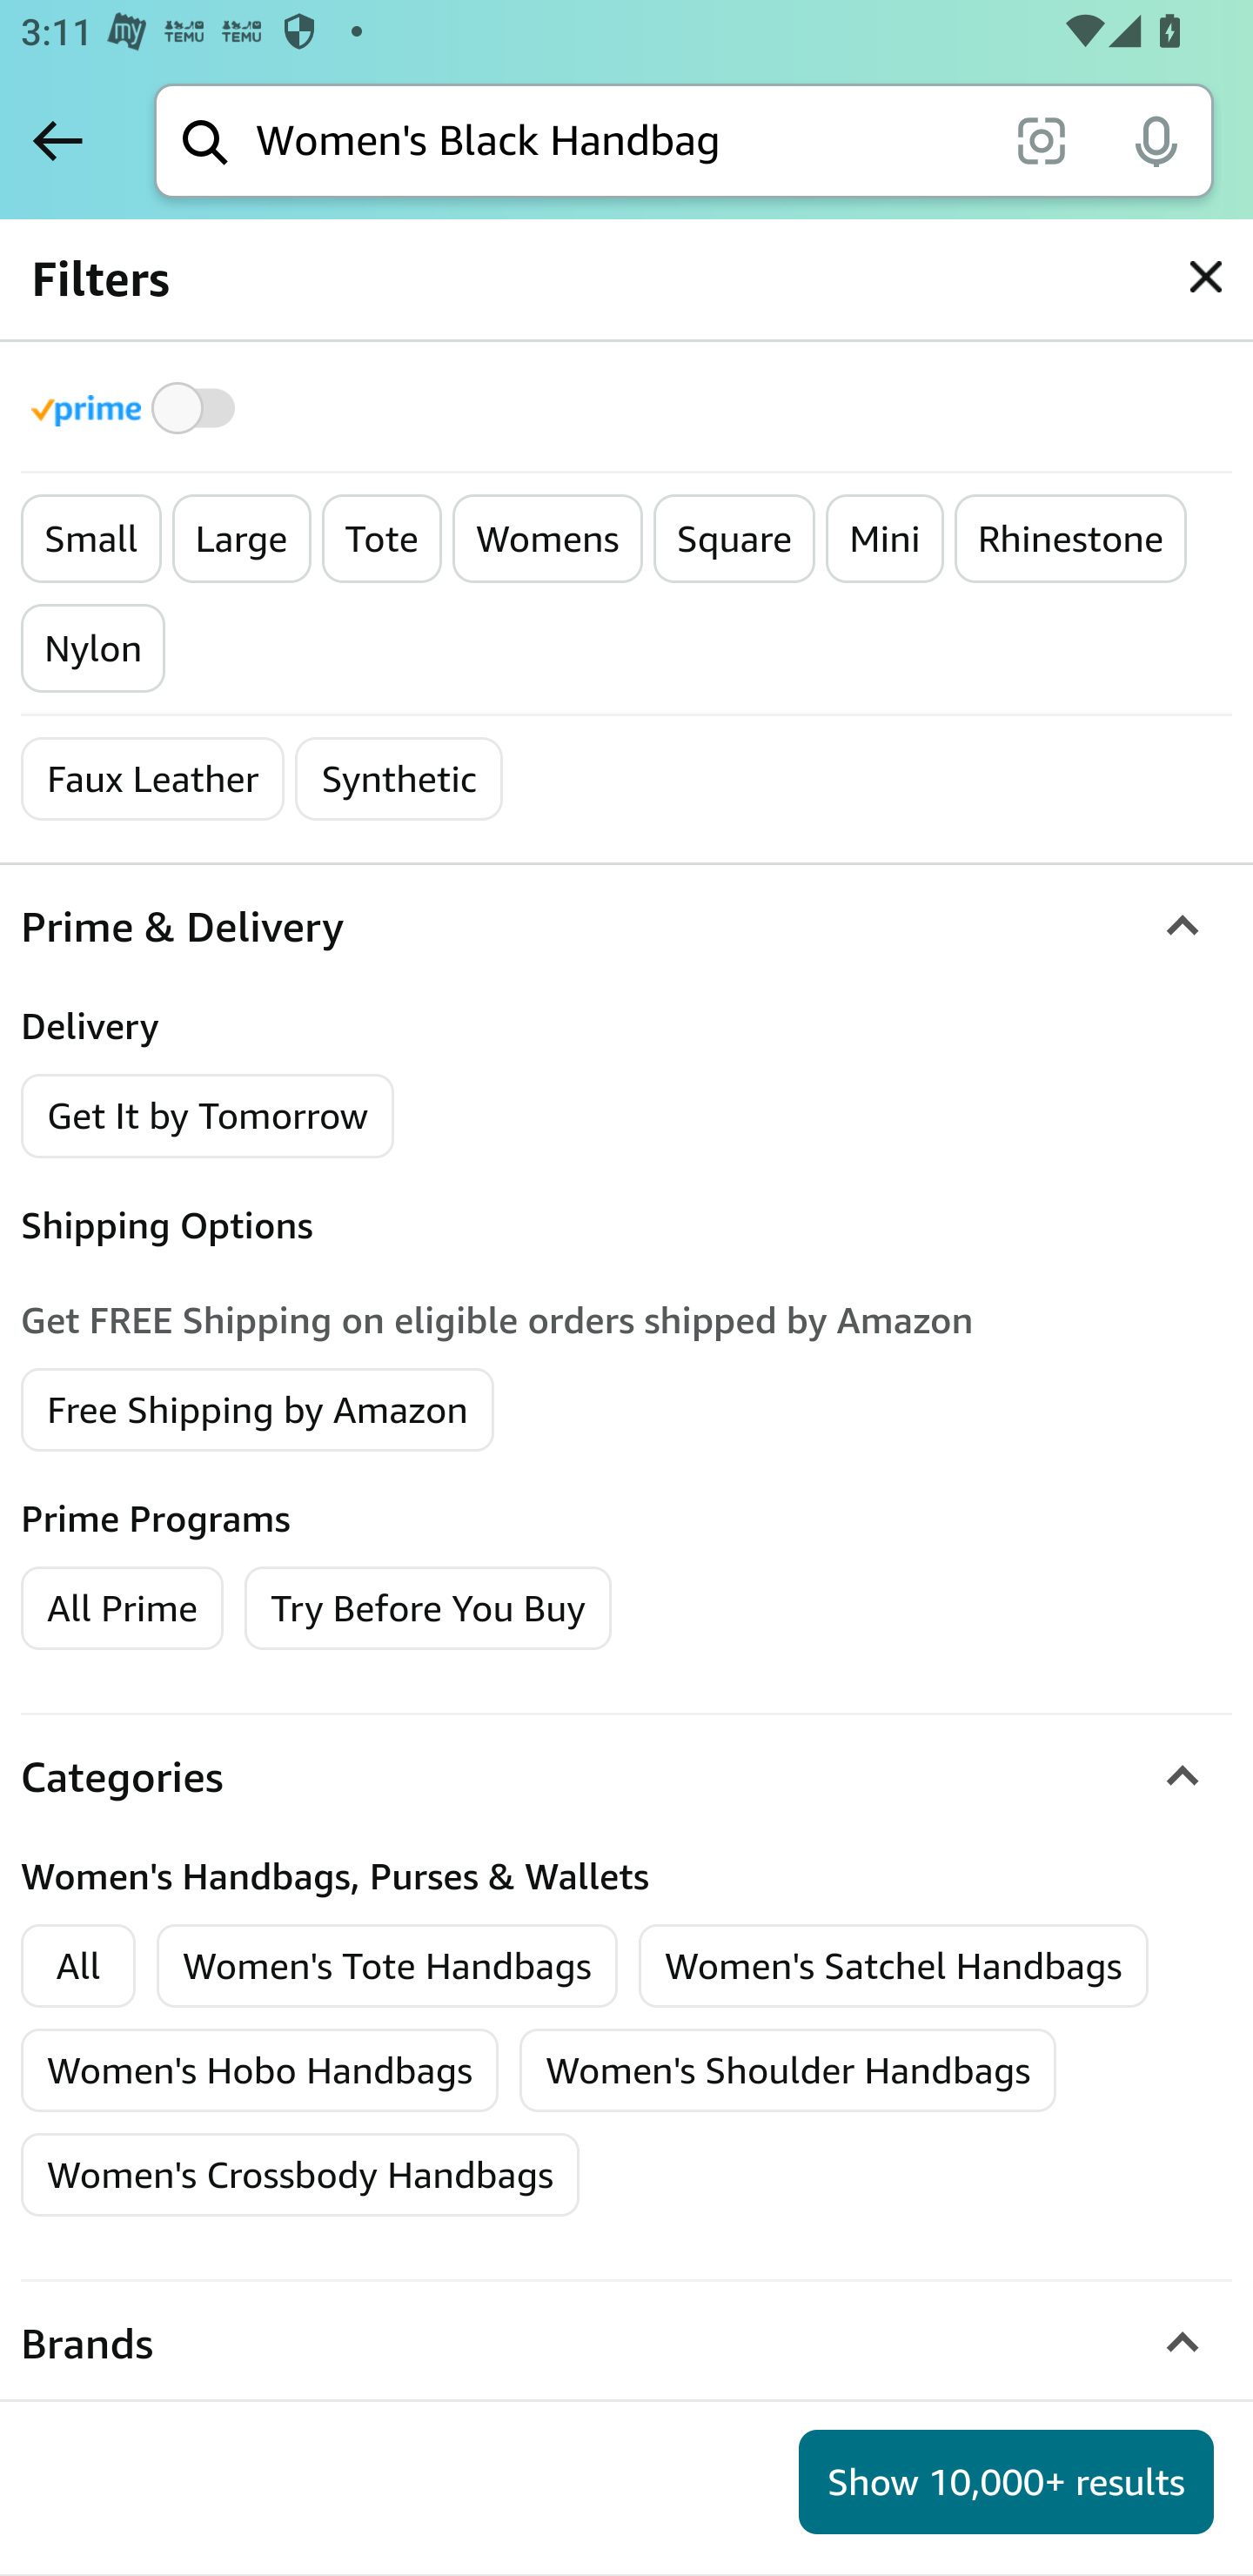 The height and width of the screenshot is (2576, 1253). Describe the element at coordinates (122, 1607) in the screenshot. I see `All Prime` at that location.